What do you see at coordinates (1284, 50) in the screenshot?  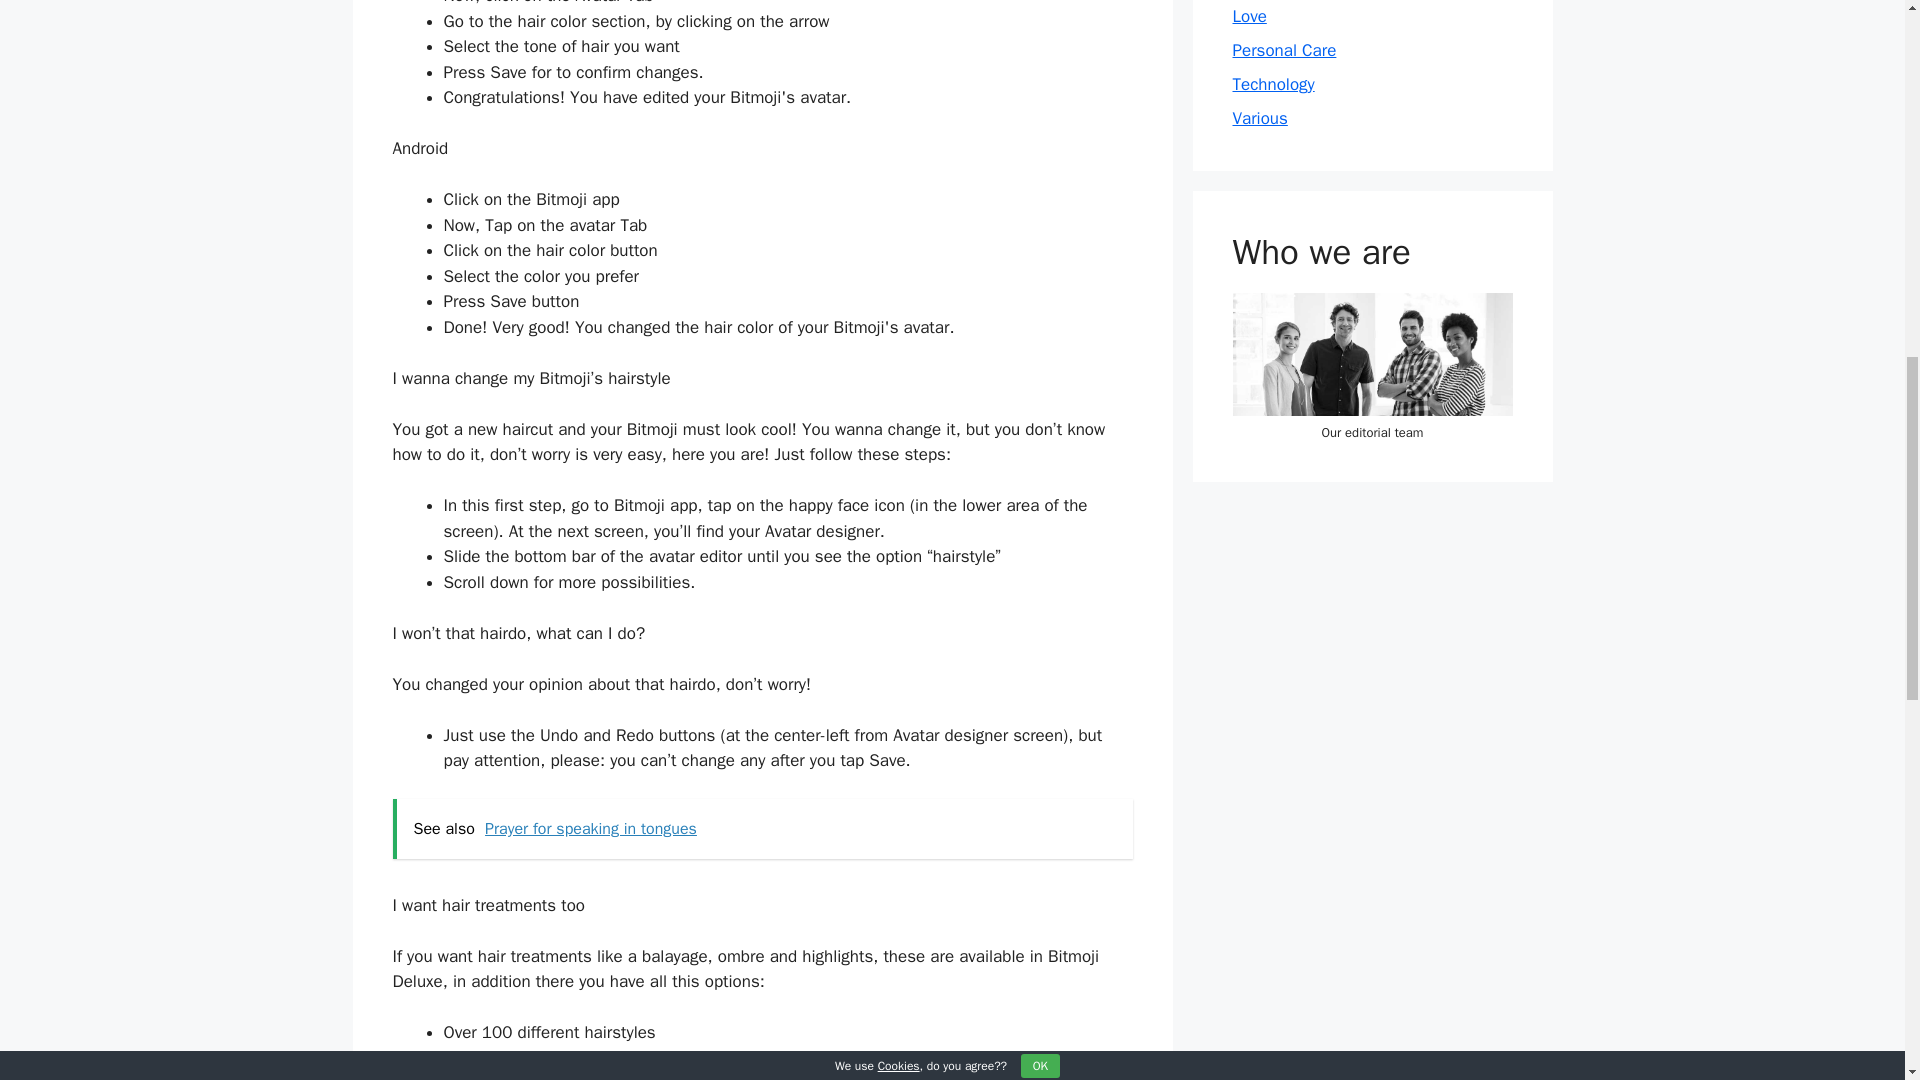 I see `Personal Care` at bounding box center [1284, 50].